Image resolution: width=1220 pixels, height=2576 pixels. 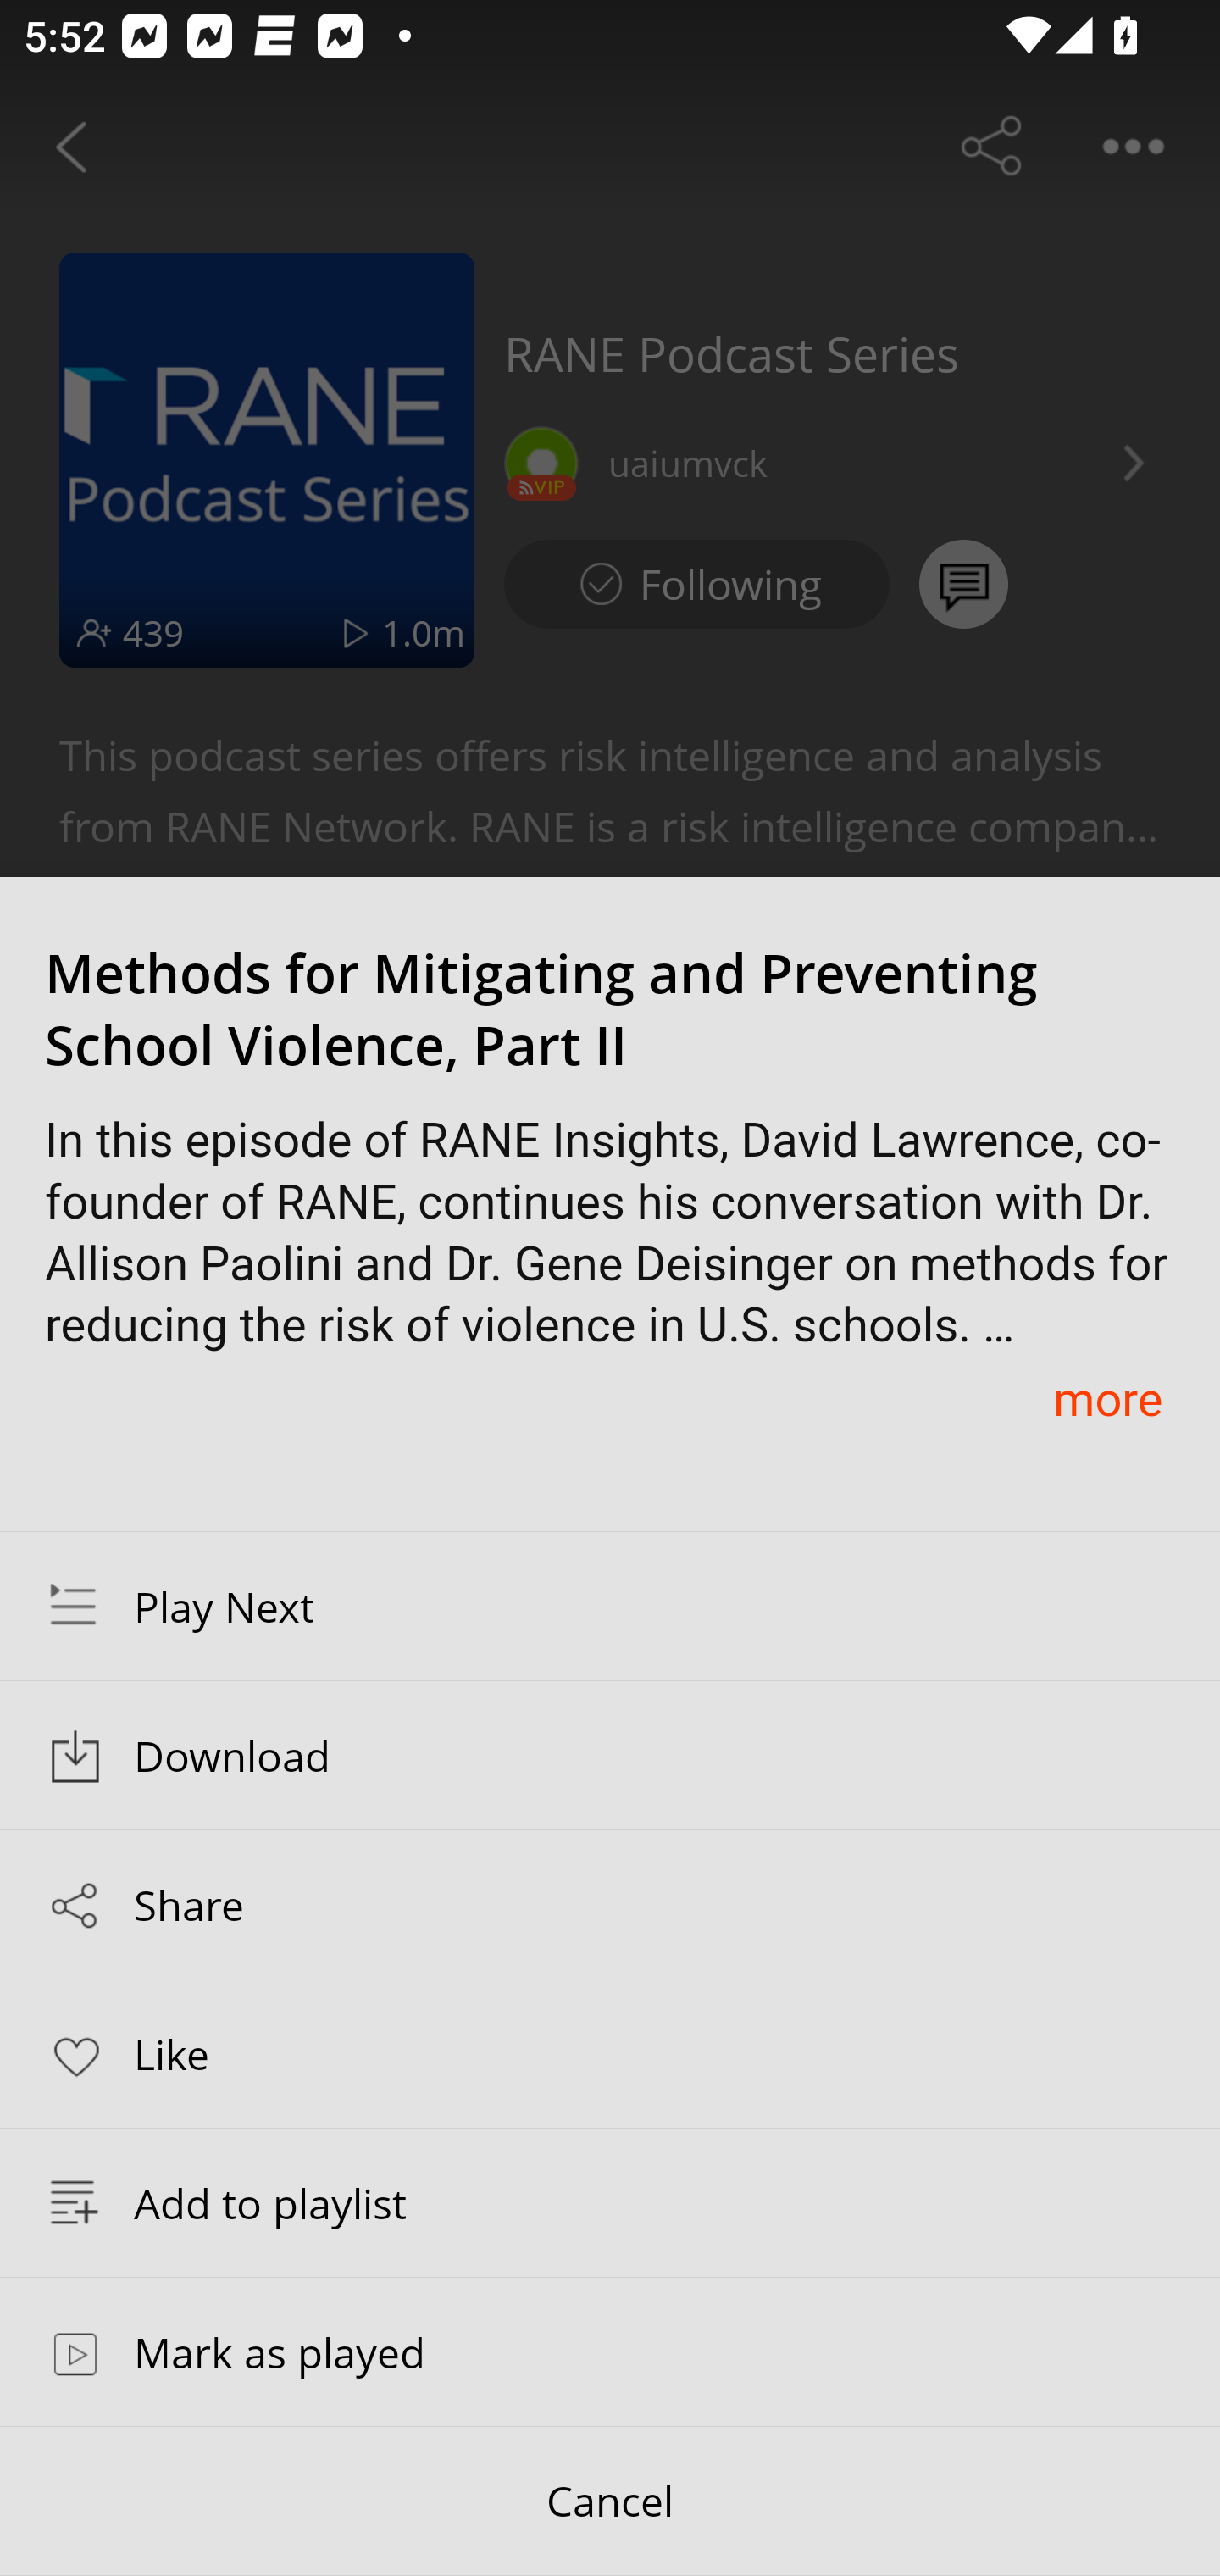 I want to click on Like, so click(x=610, y=2052).